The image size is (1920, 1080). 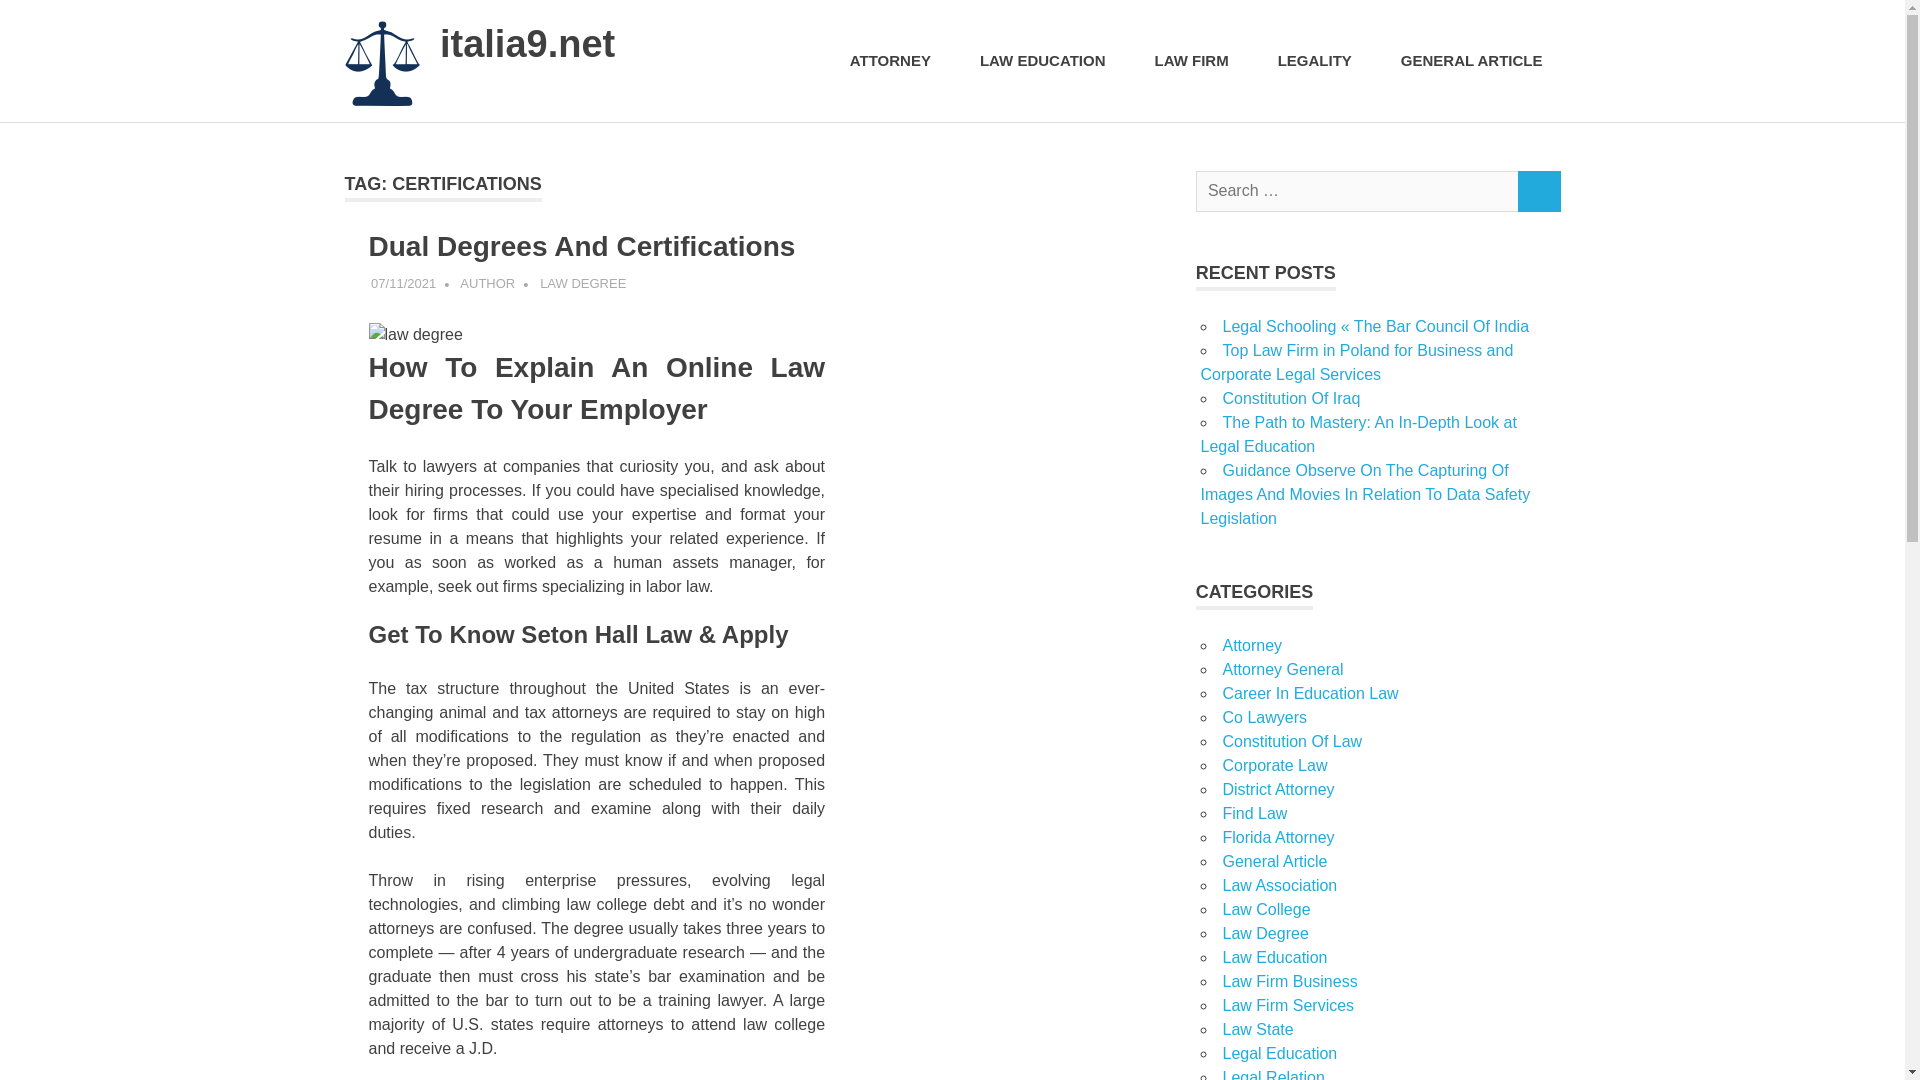 What do you see at coordinates (1357, 190) in the screenshot?
I see `Search for:` at bounding box center [1357, 190].